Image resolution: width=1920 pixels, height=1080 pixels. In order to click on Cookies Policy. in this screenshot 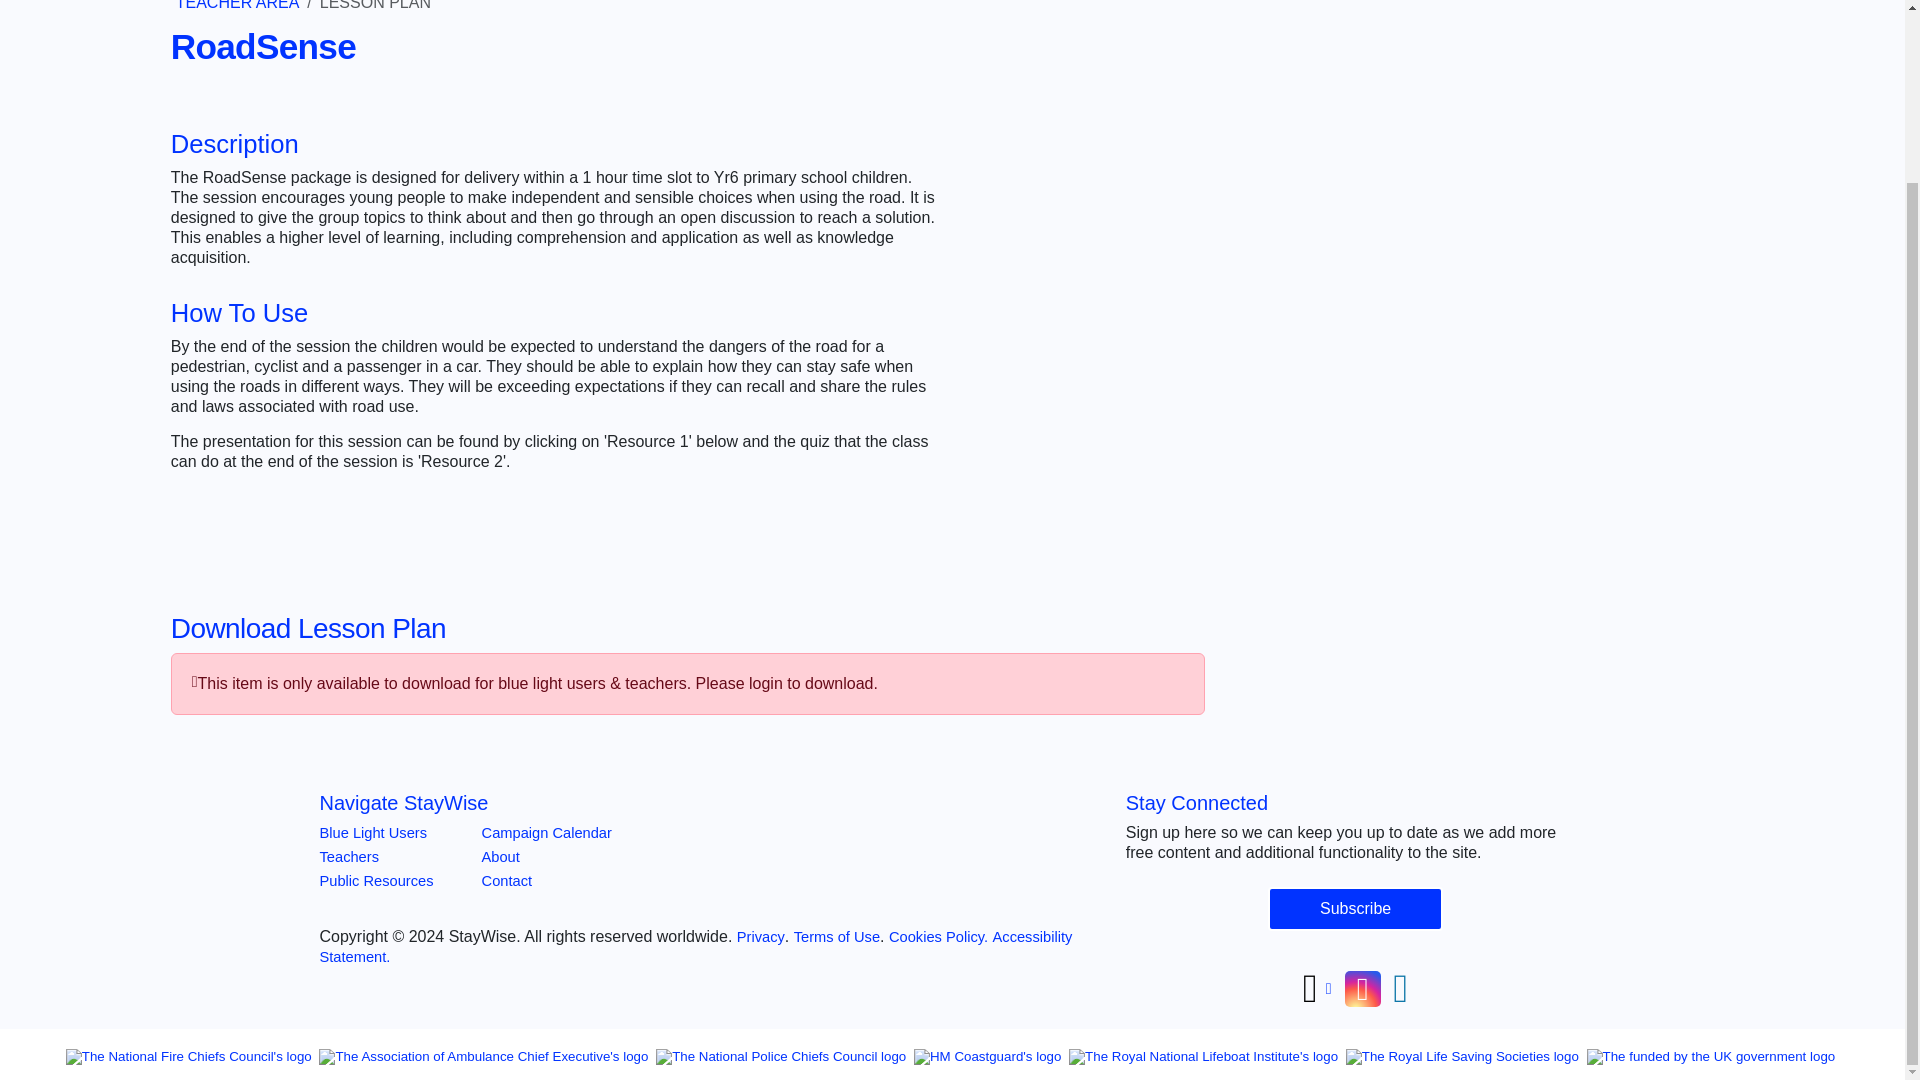, I will do `click(938, 936)`.